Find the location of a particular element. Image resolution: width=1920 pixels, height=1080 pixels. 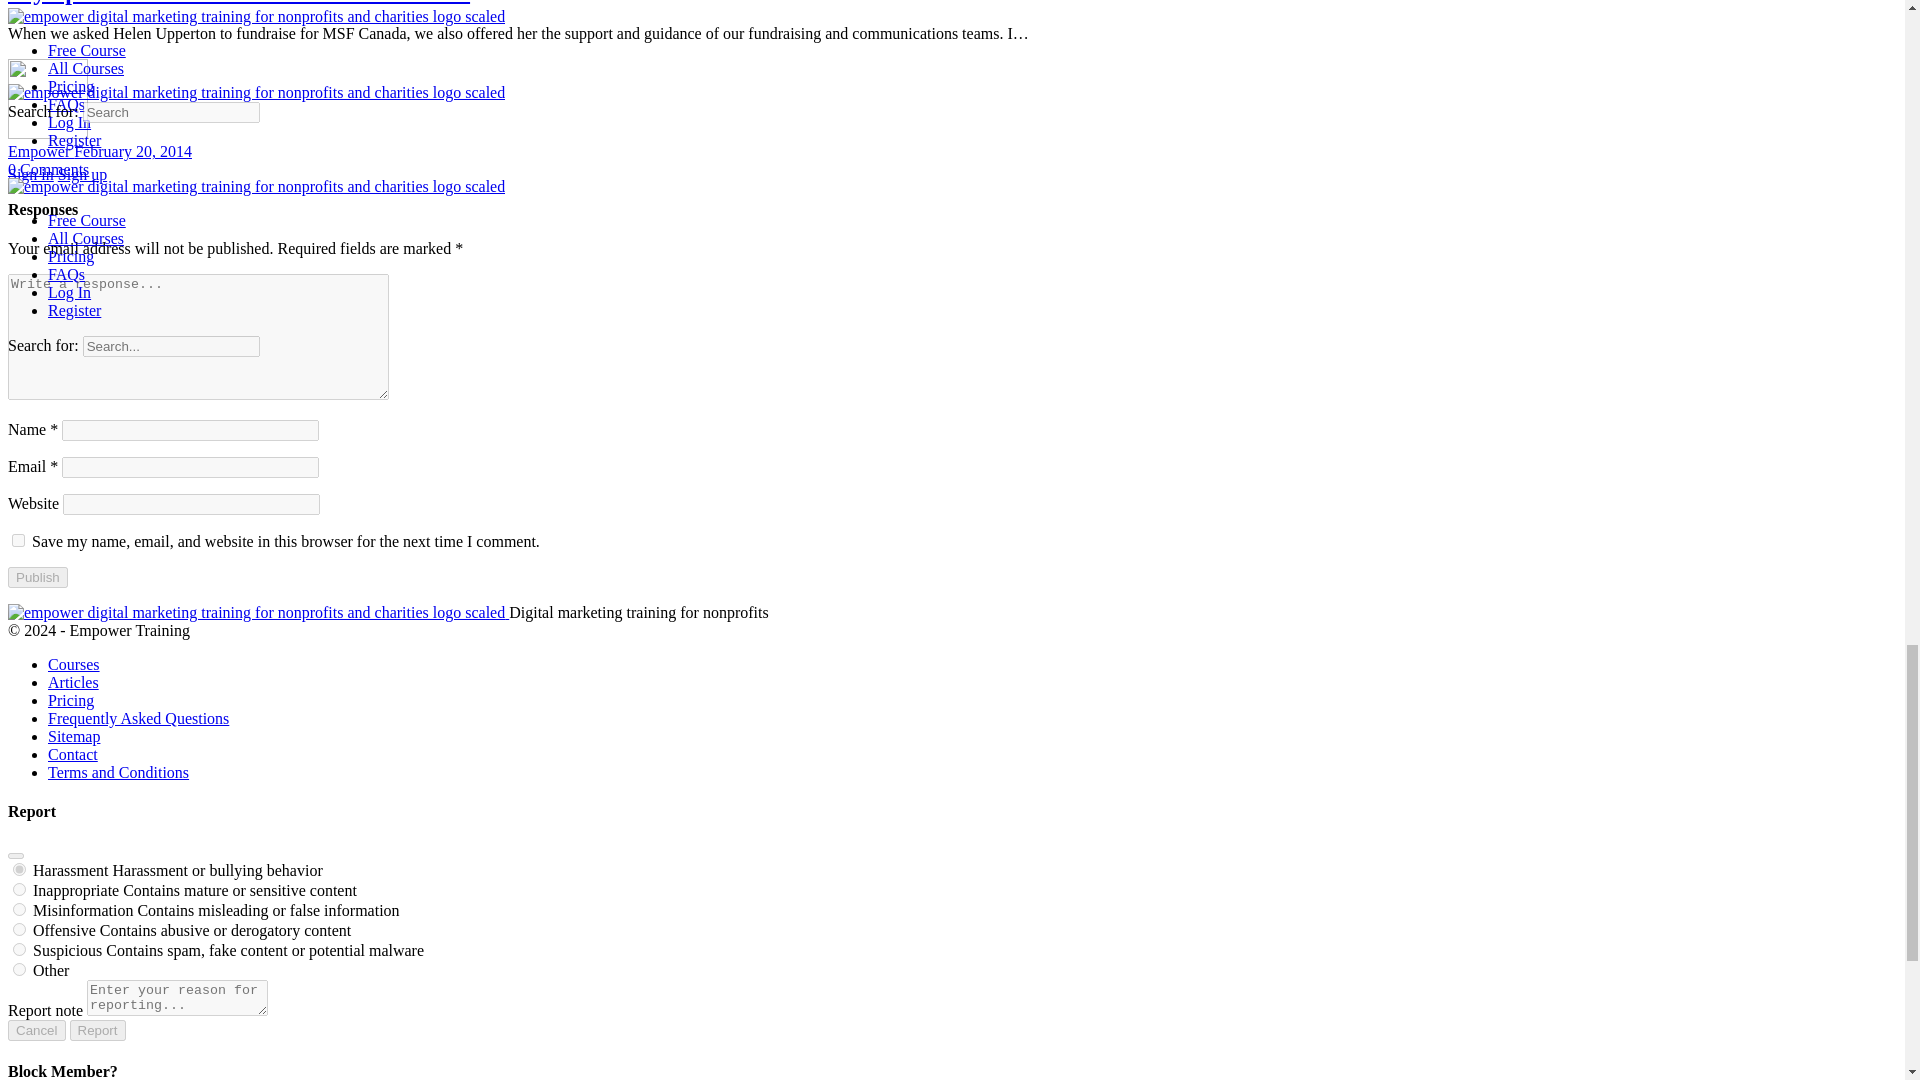

yes is located at coordinates (18, 540).